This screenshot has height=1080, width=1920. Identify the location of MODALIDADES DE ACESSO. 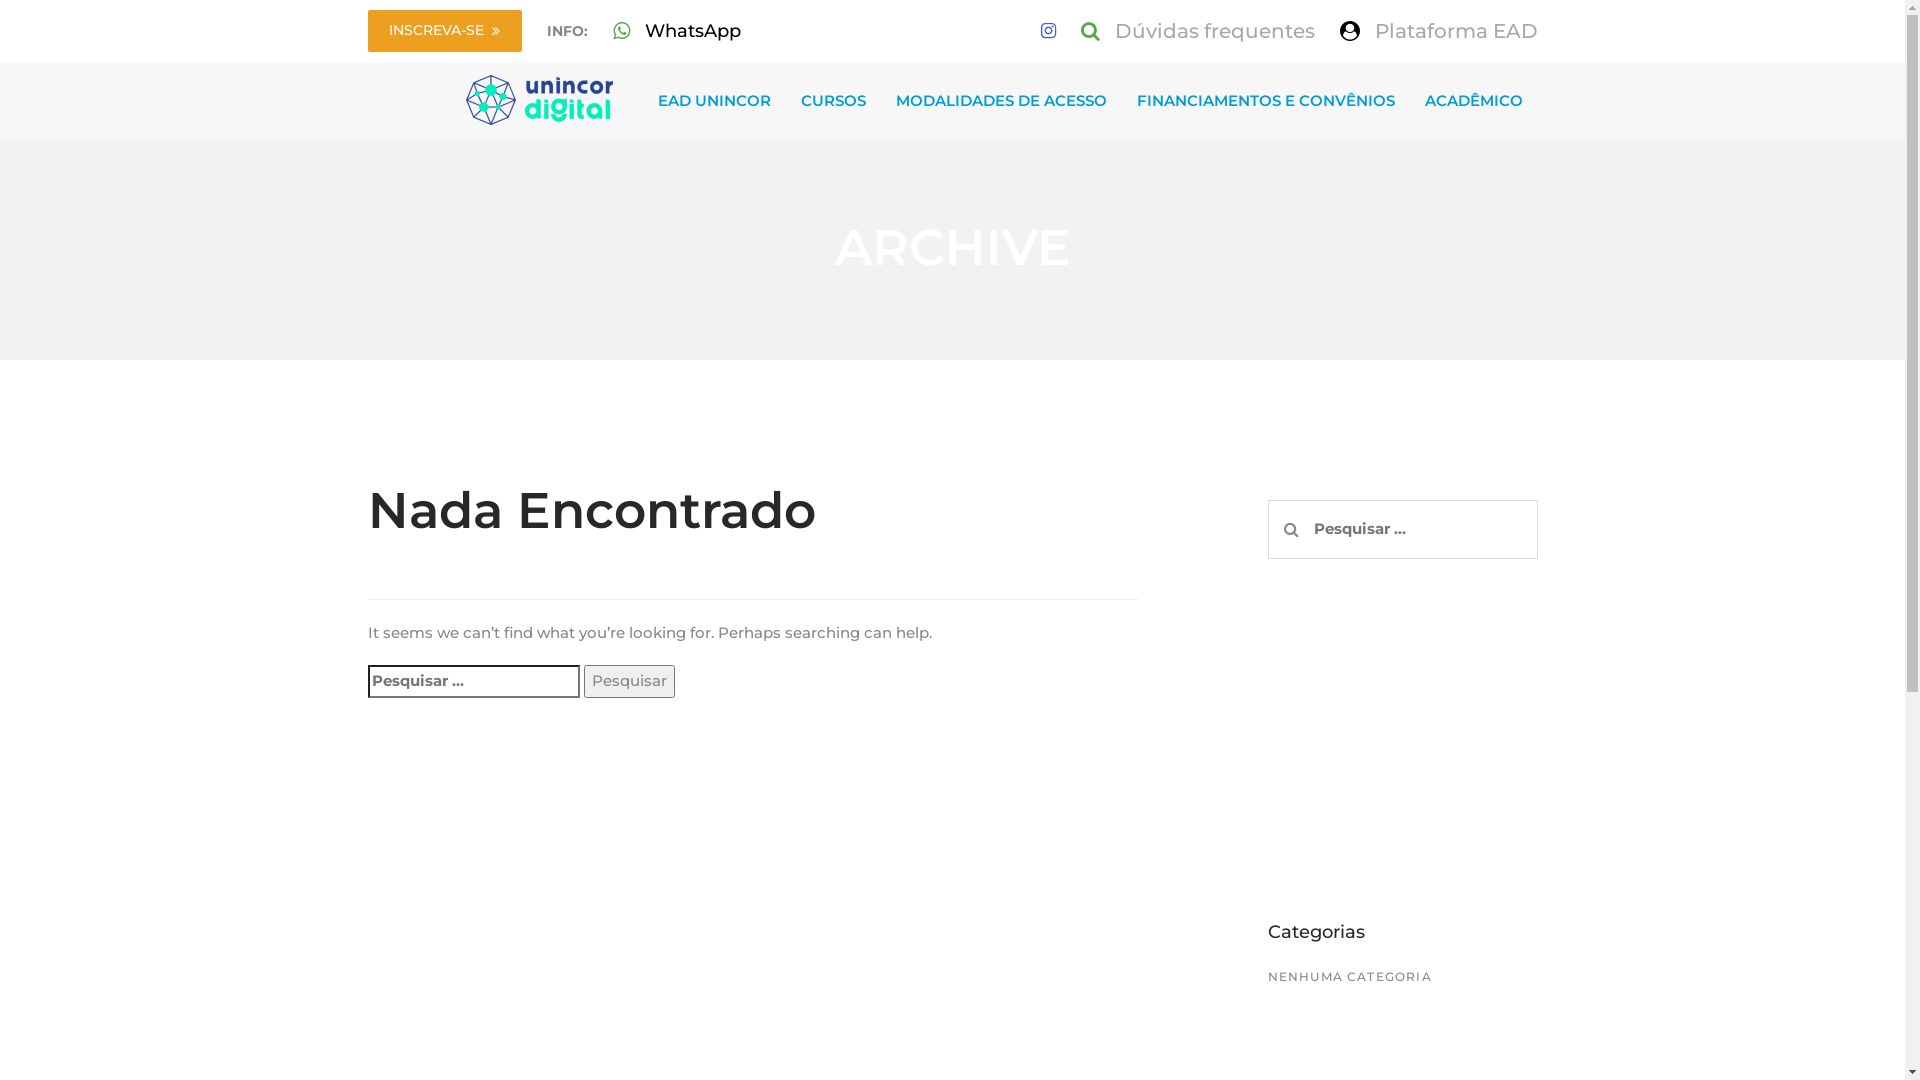
(1000, 101).